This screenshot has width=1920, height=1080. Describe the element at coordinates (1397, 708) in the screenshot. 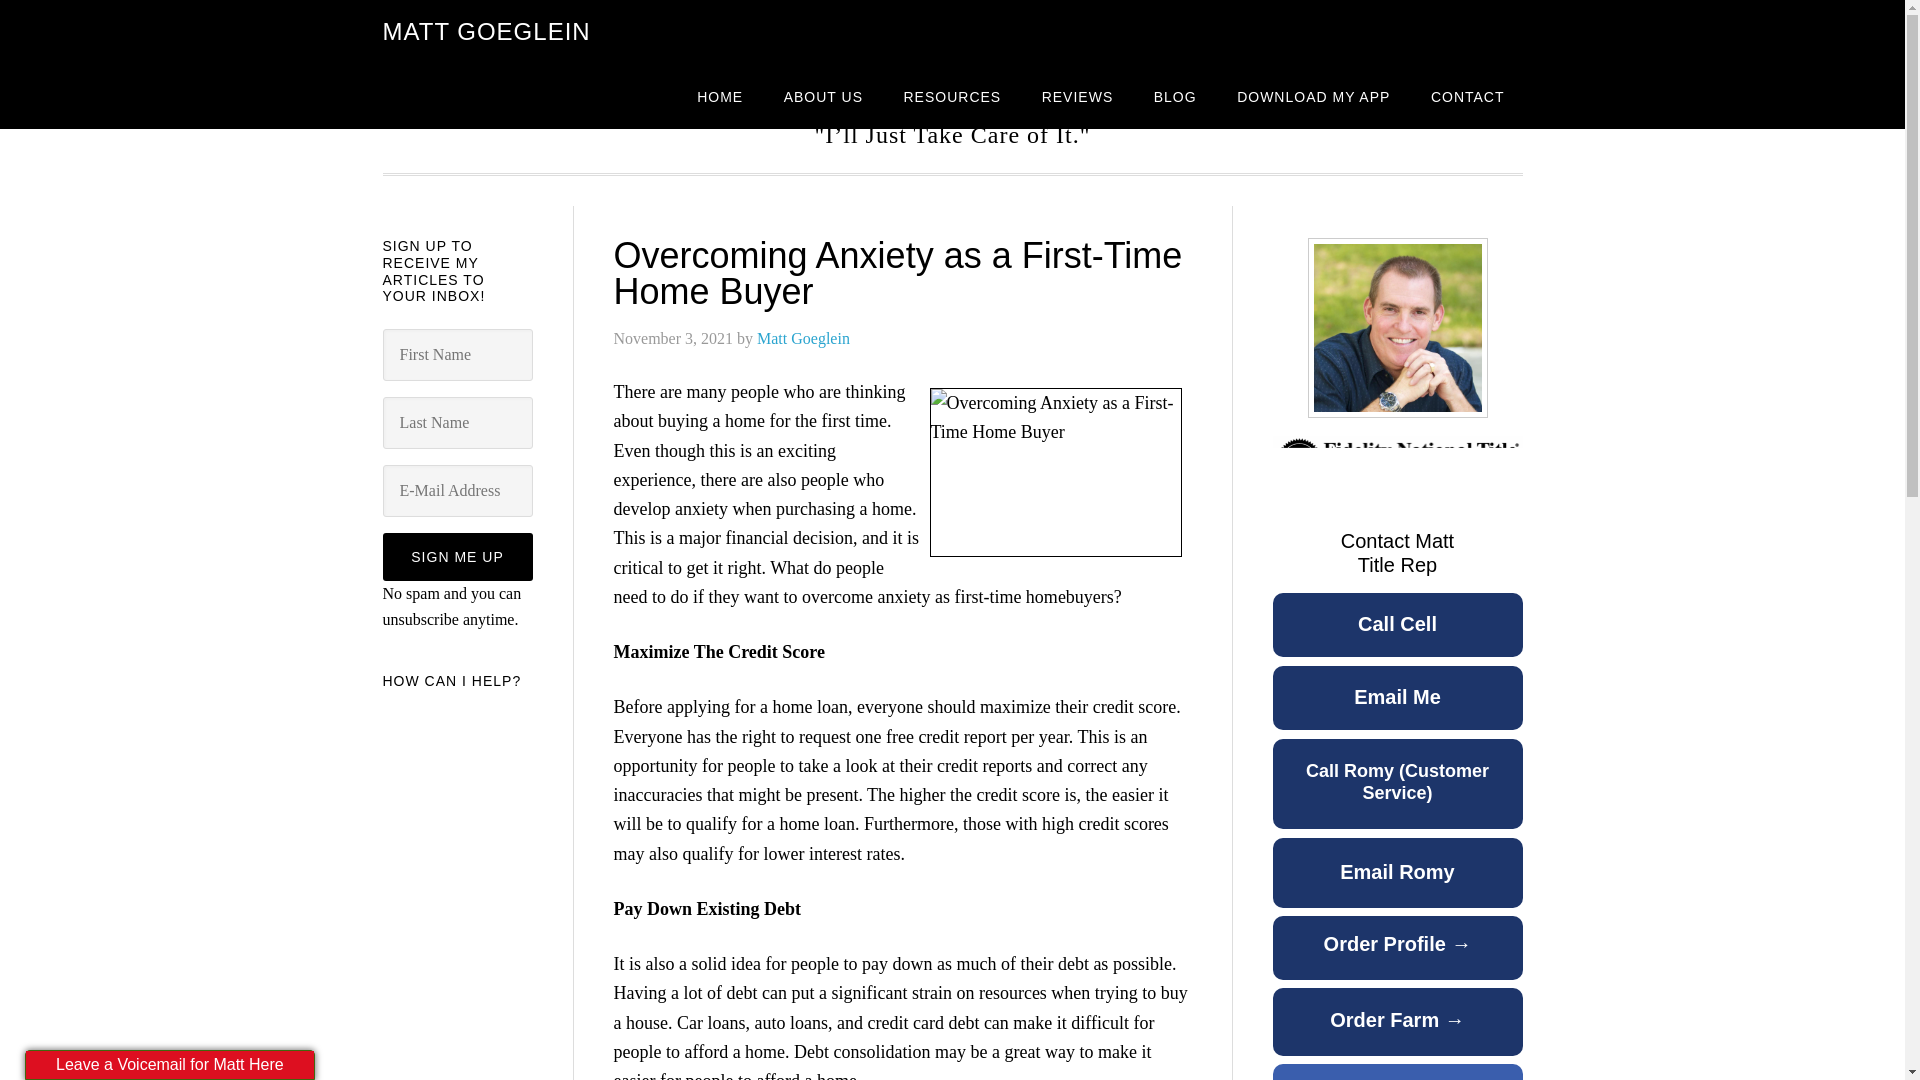

I see `Email Me` at that location.